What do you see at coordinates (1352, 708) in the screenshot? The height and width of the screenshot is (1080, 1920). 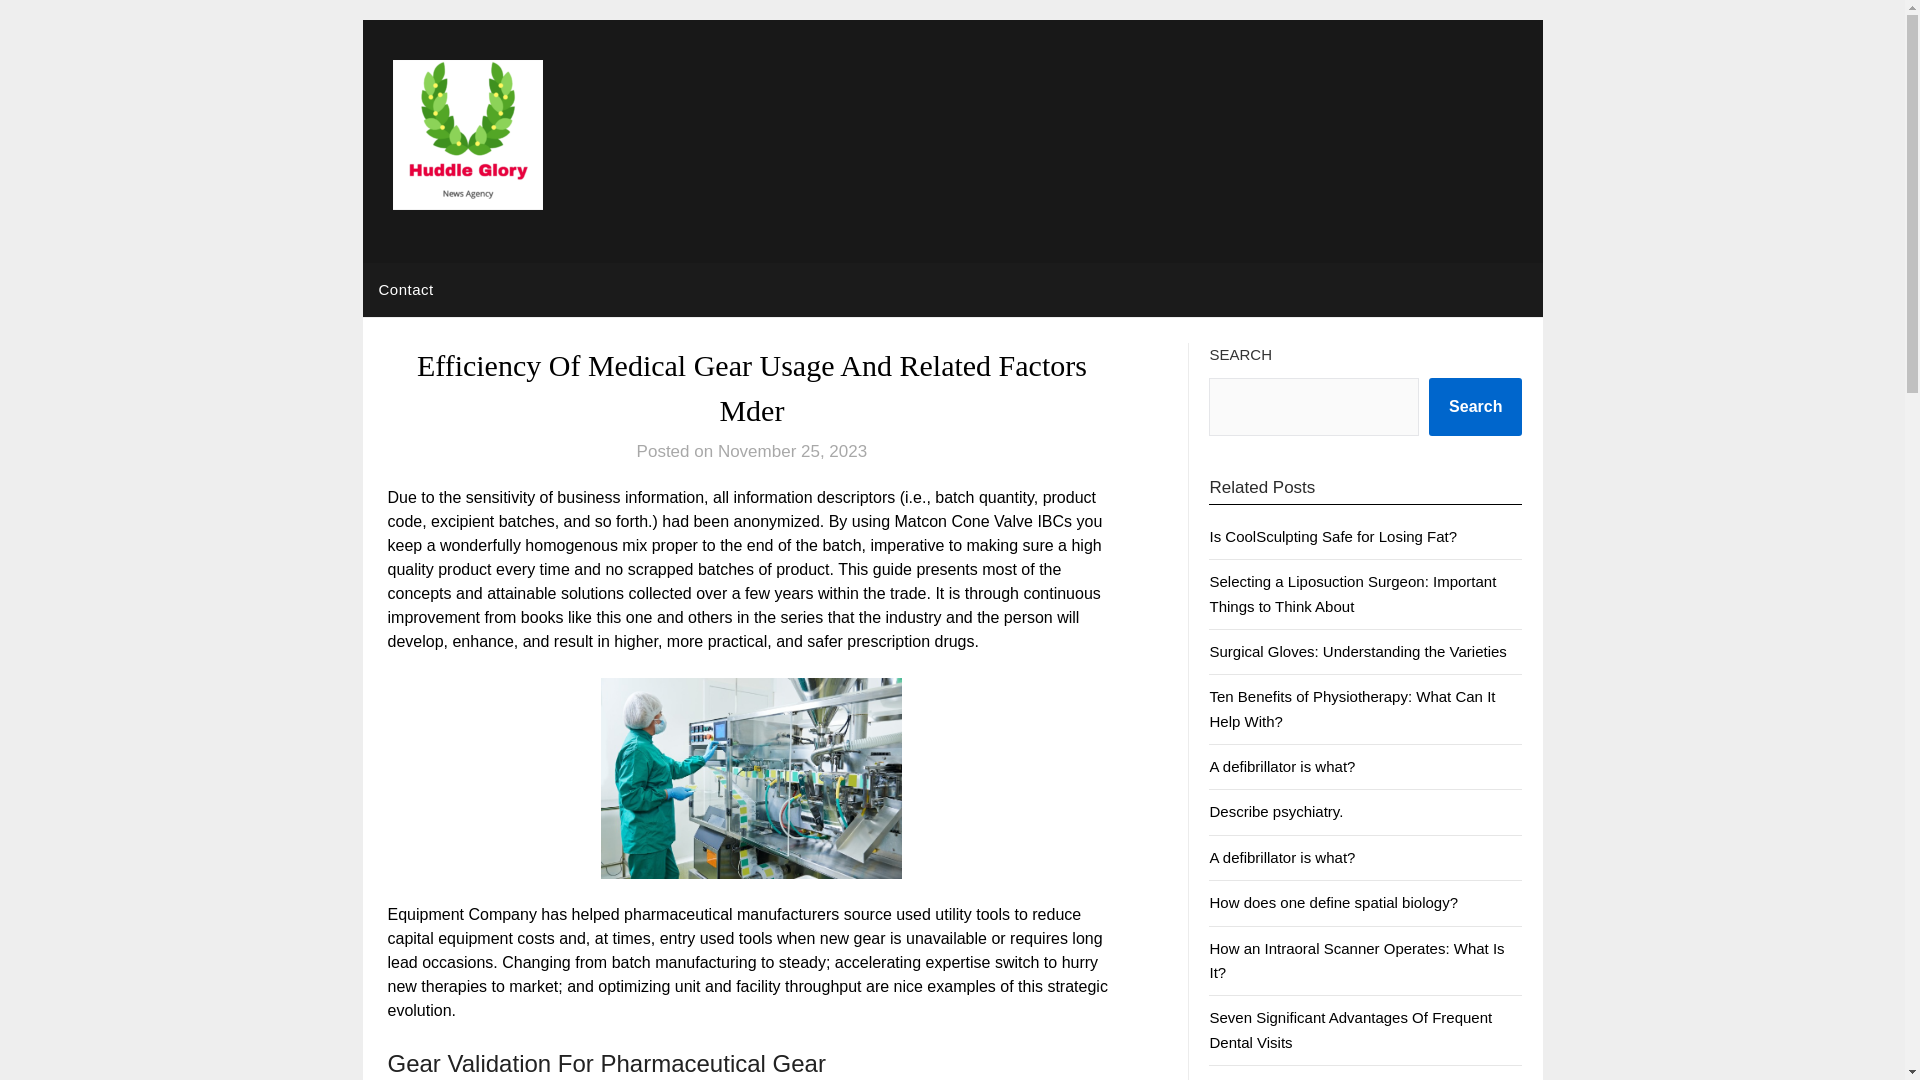 I see `Ten Benefits of Physiotherapy: What Can It Help With?` at bounding box center [1352, 708].